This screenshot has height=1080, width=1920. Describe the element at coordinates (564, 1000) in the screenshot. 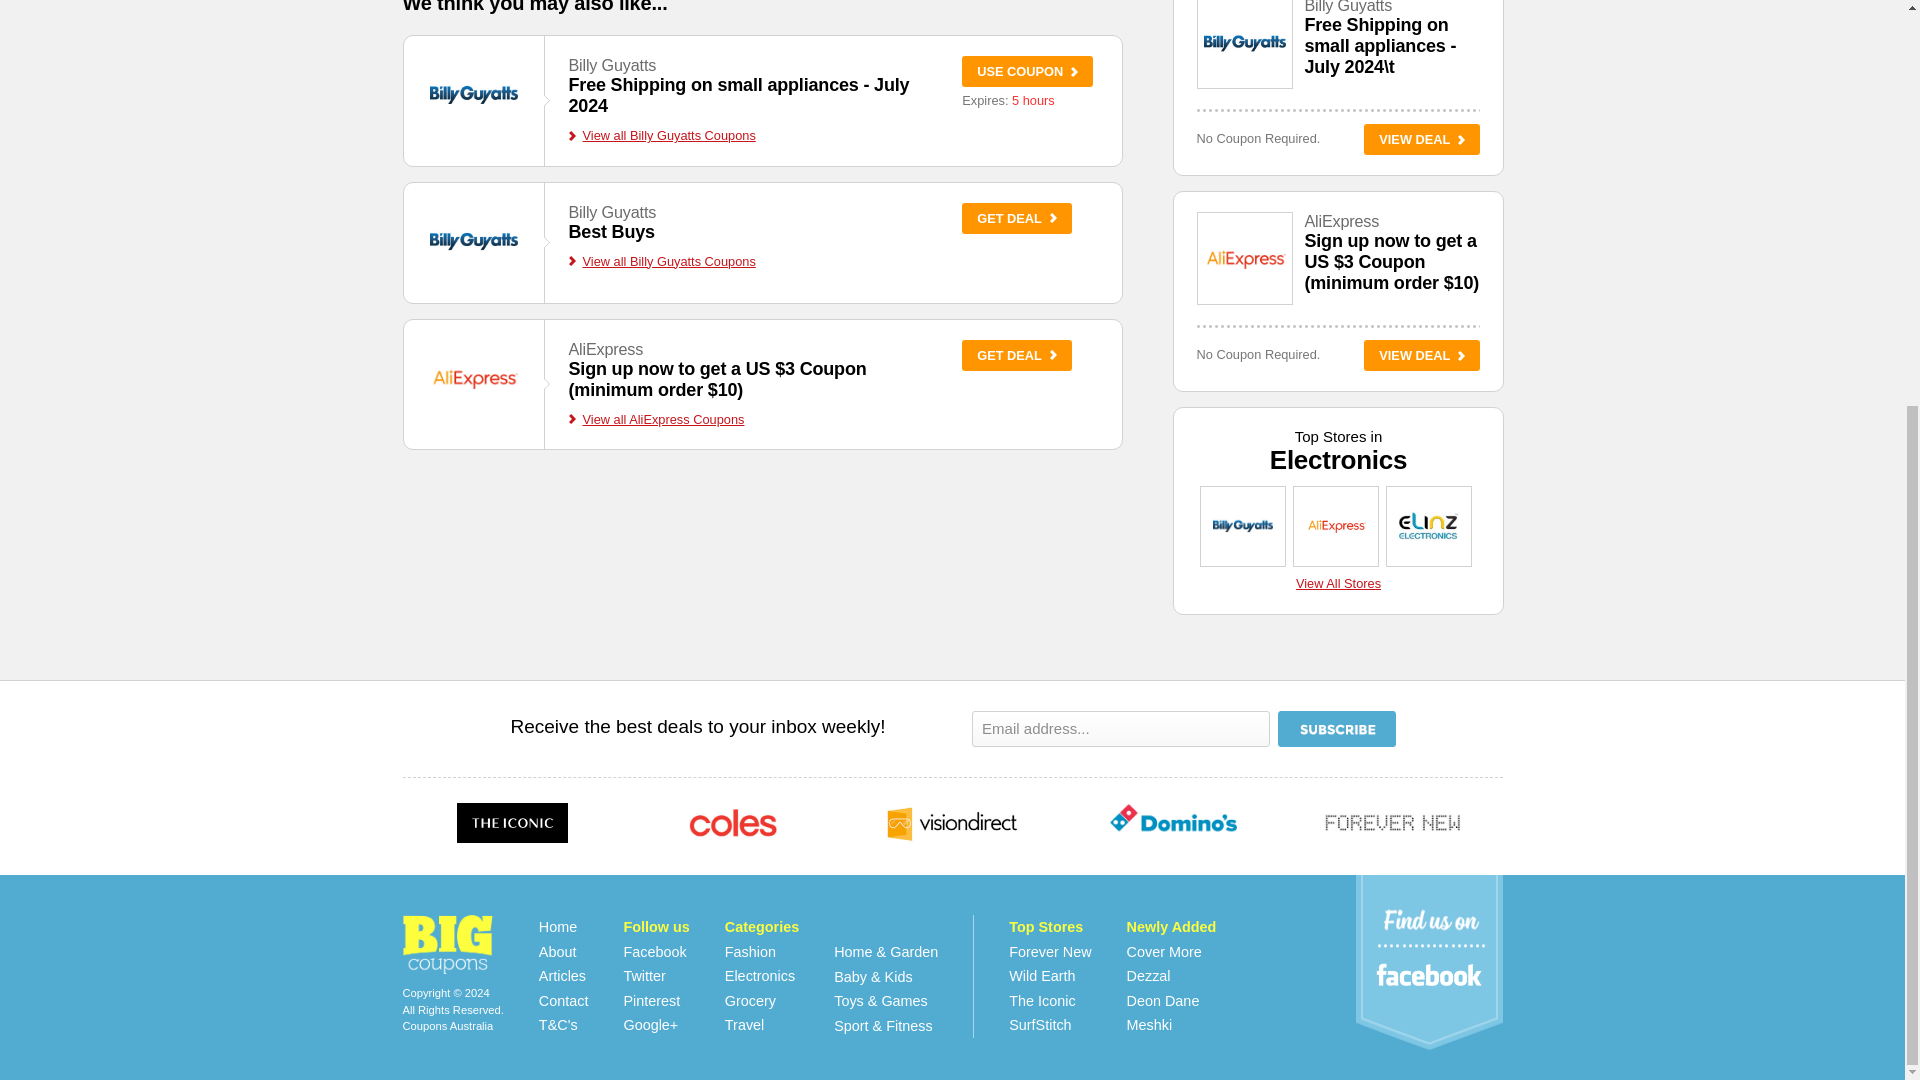

I see `Contact` at that location.